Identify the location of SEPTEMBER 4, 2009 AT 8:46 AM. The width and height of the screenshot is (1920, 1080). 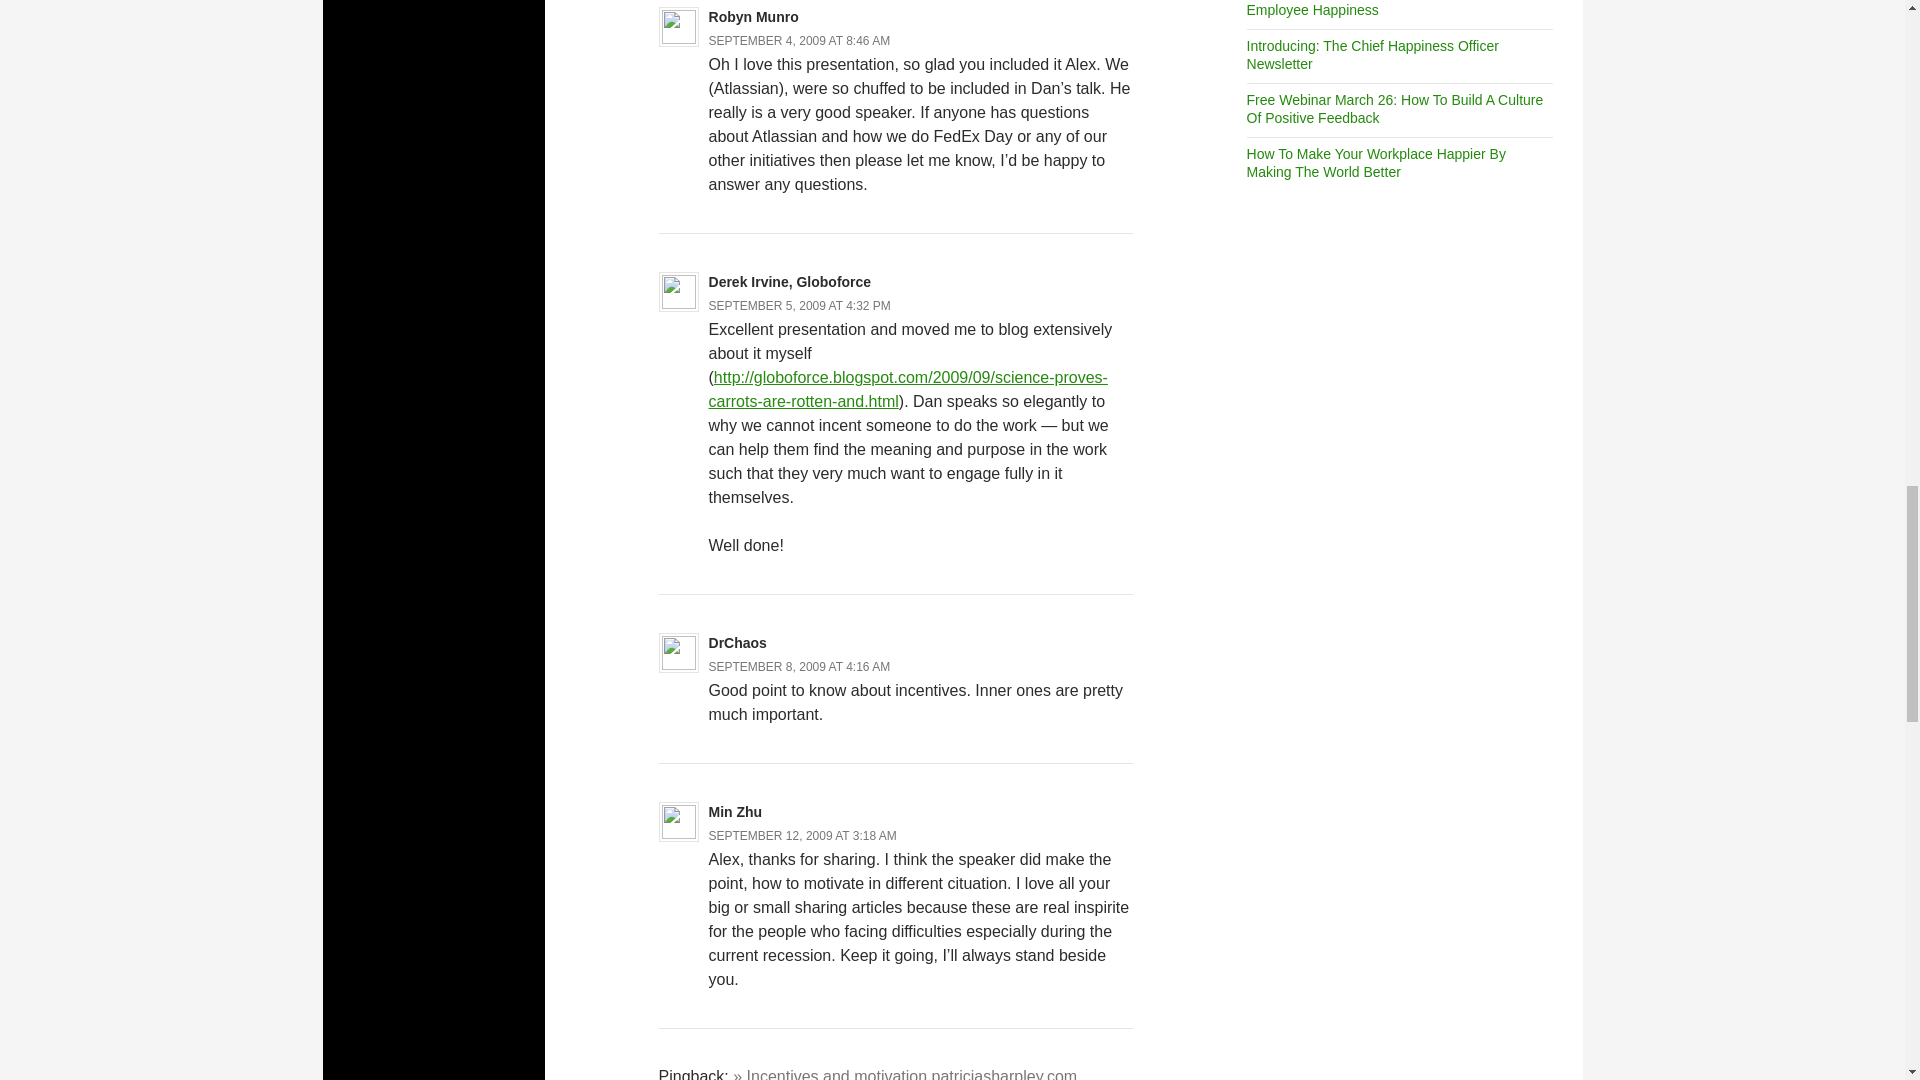
(799, 40).